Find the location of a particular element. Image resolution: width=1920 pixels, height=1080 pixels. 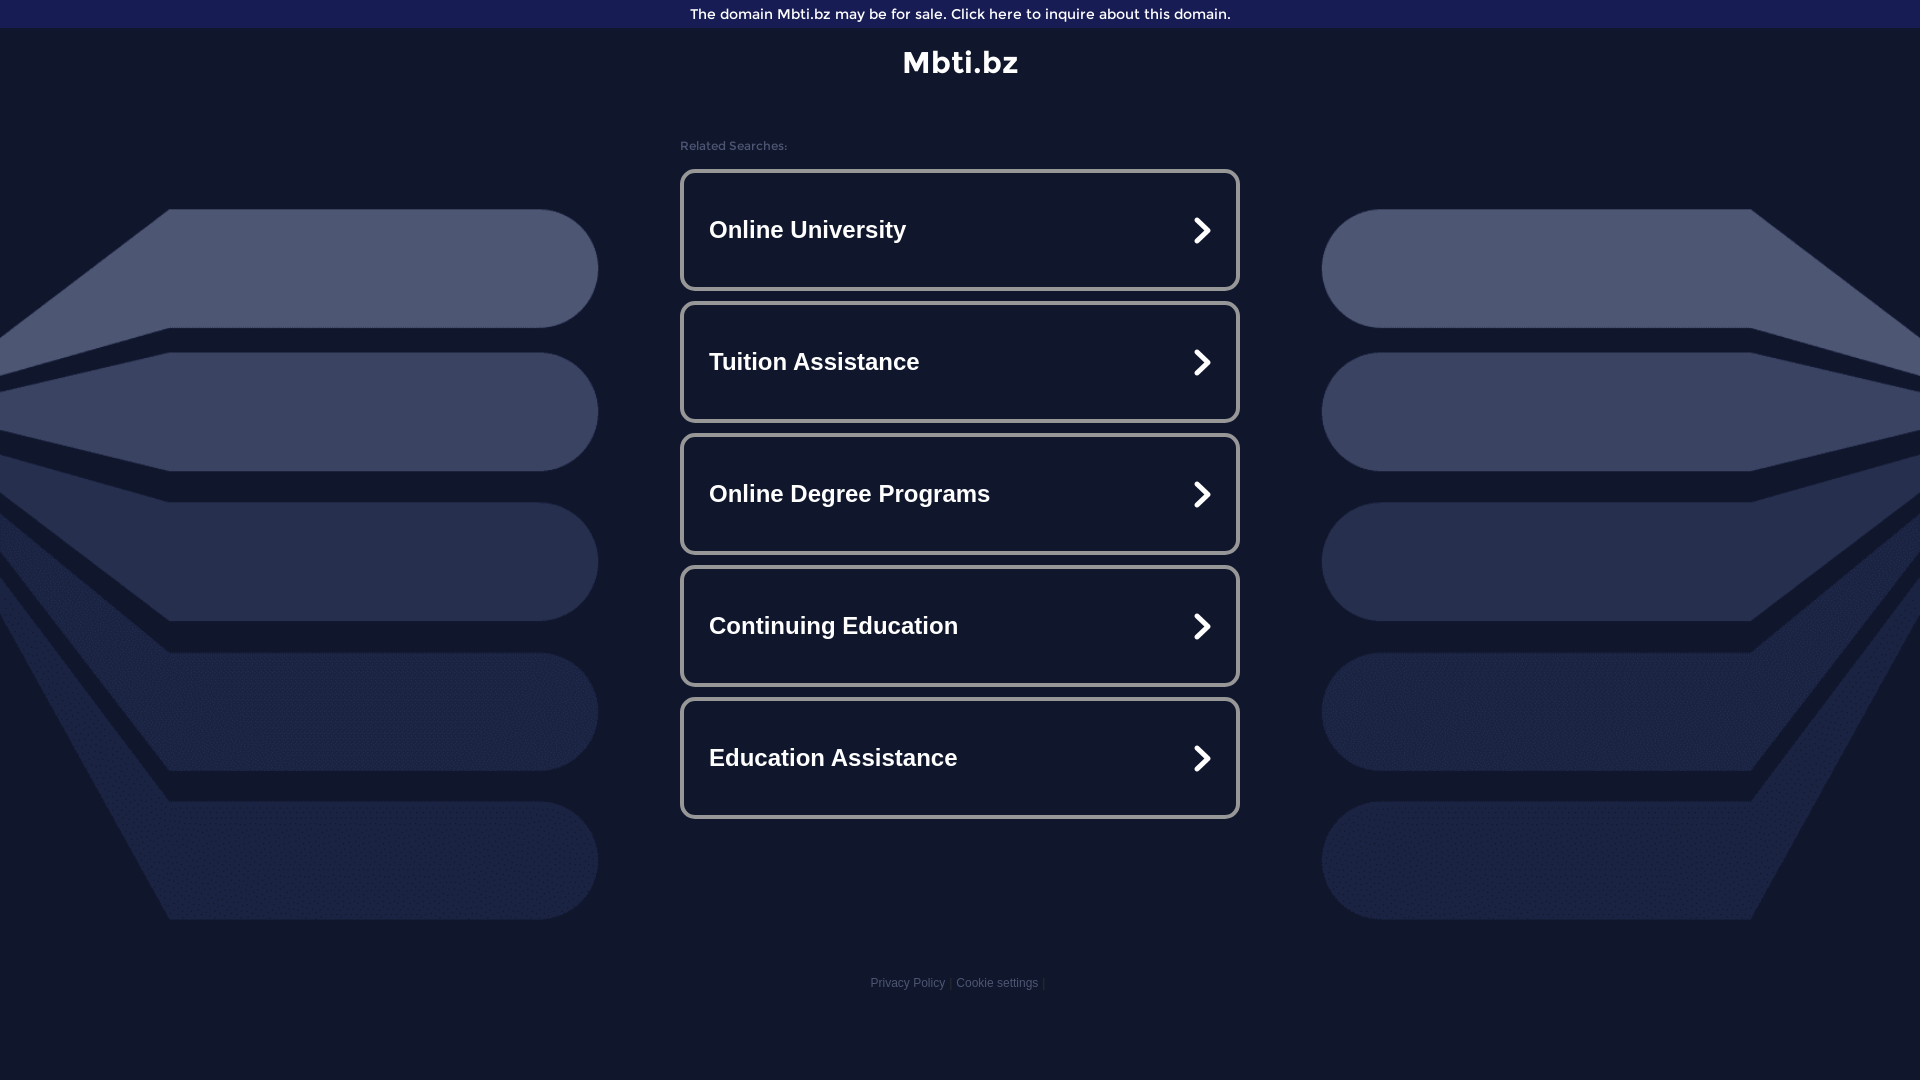

Mbti.bz is located at coordinates (960, 62).